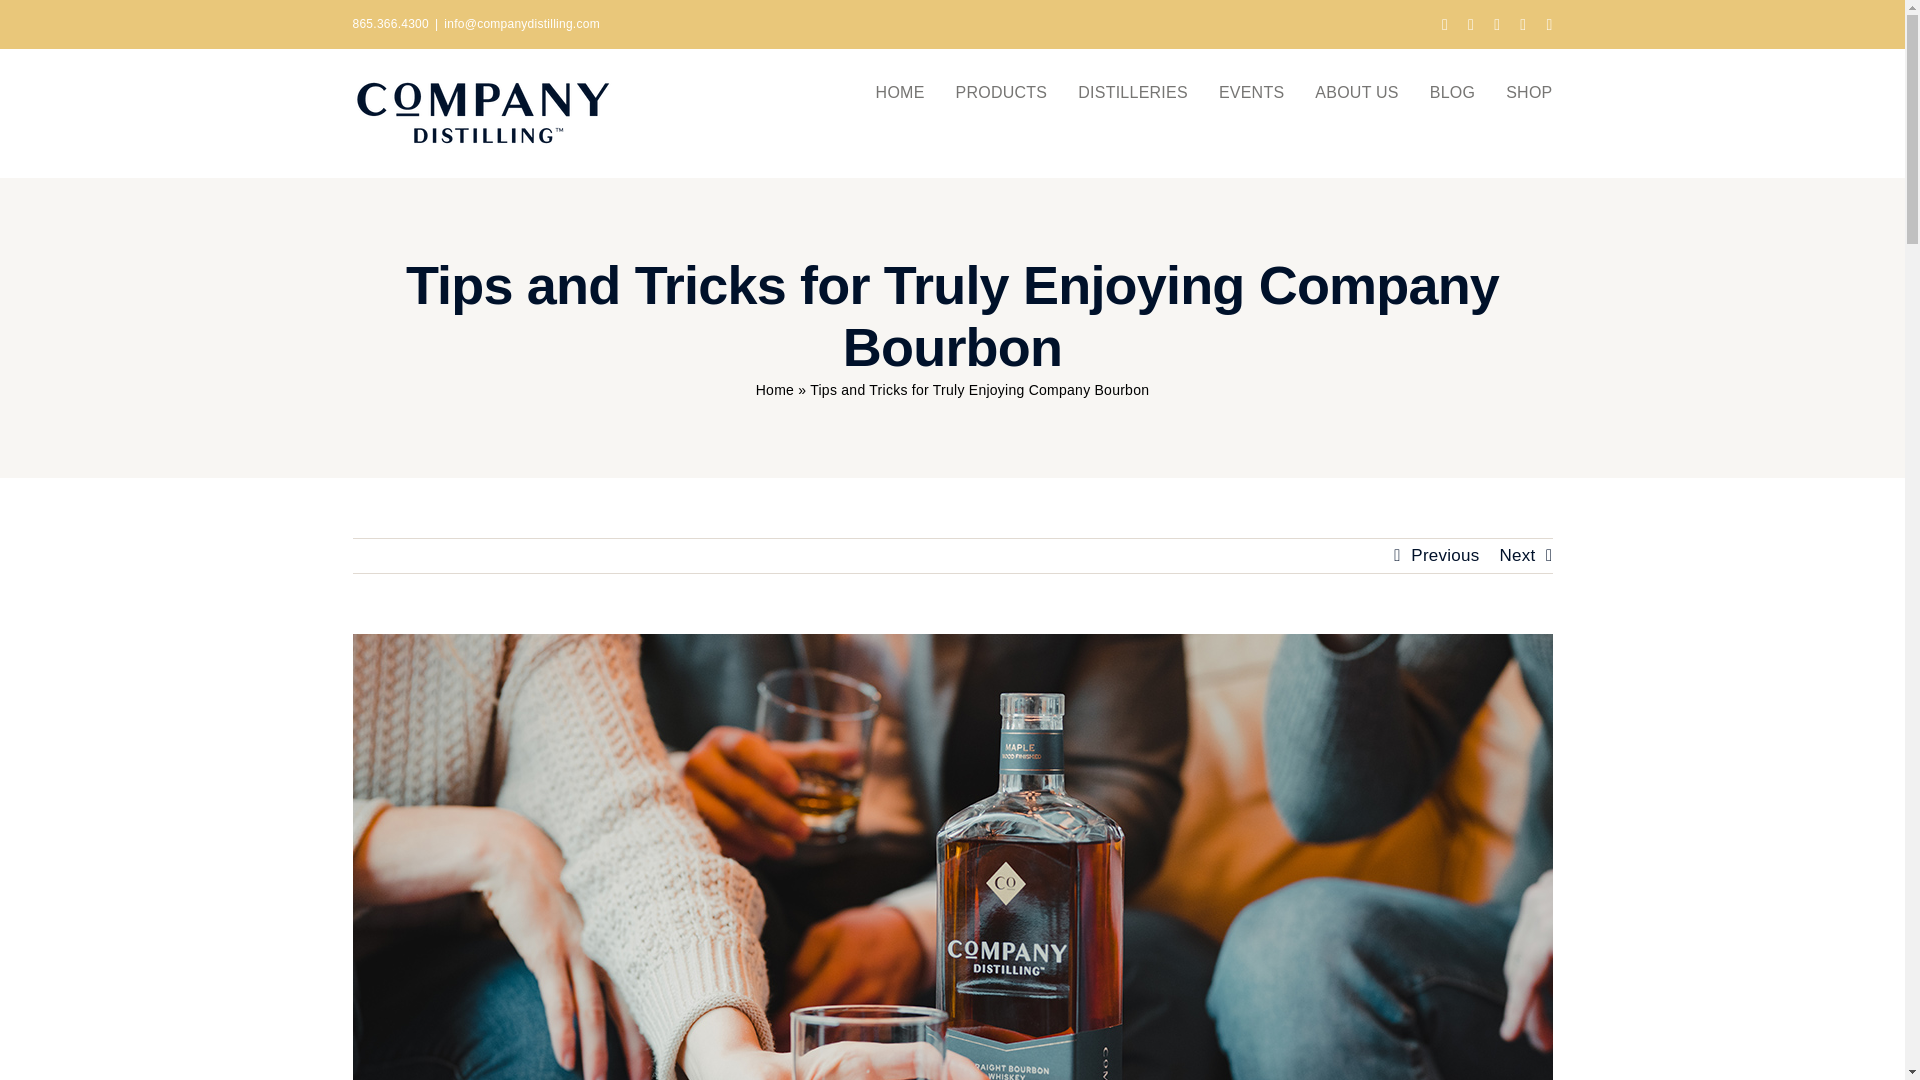  Describe the element at coordinates (1132, 90) in the screenshot. I see `DISTILLERIES` at that location.